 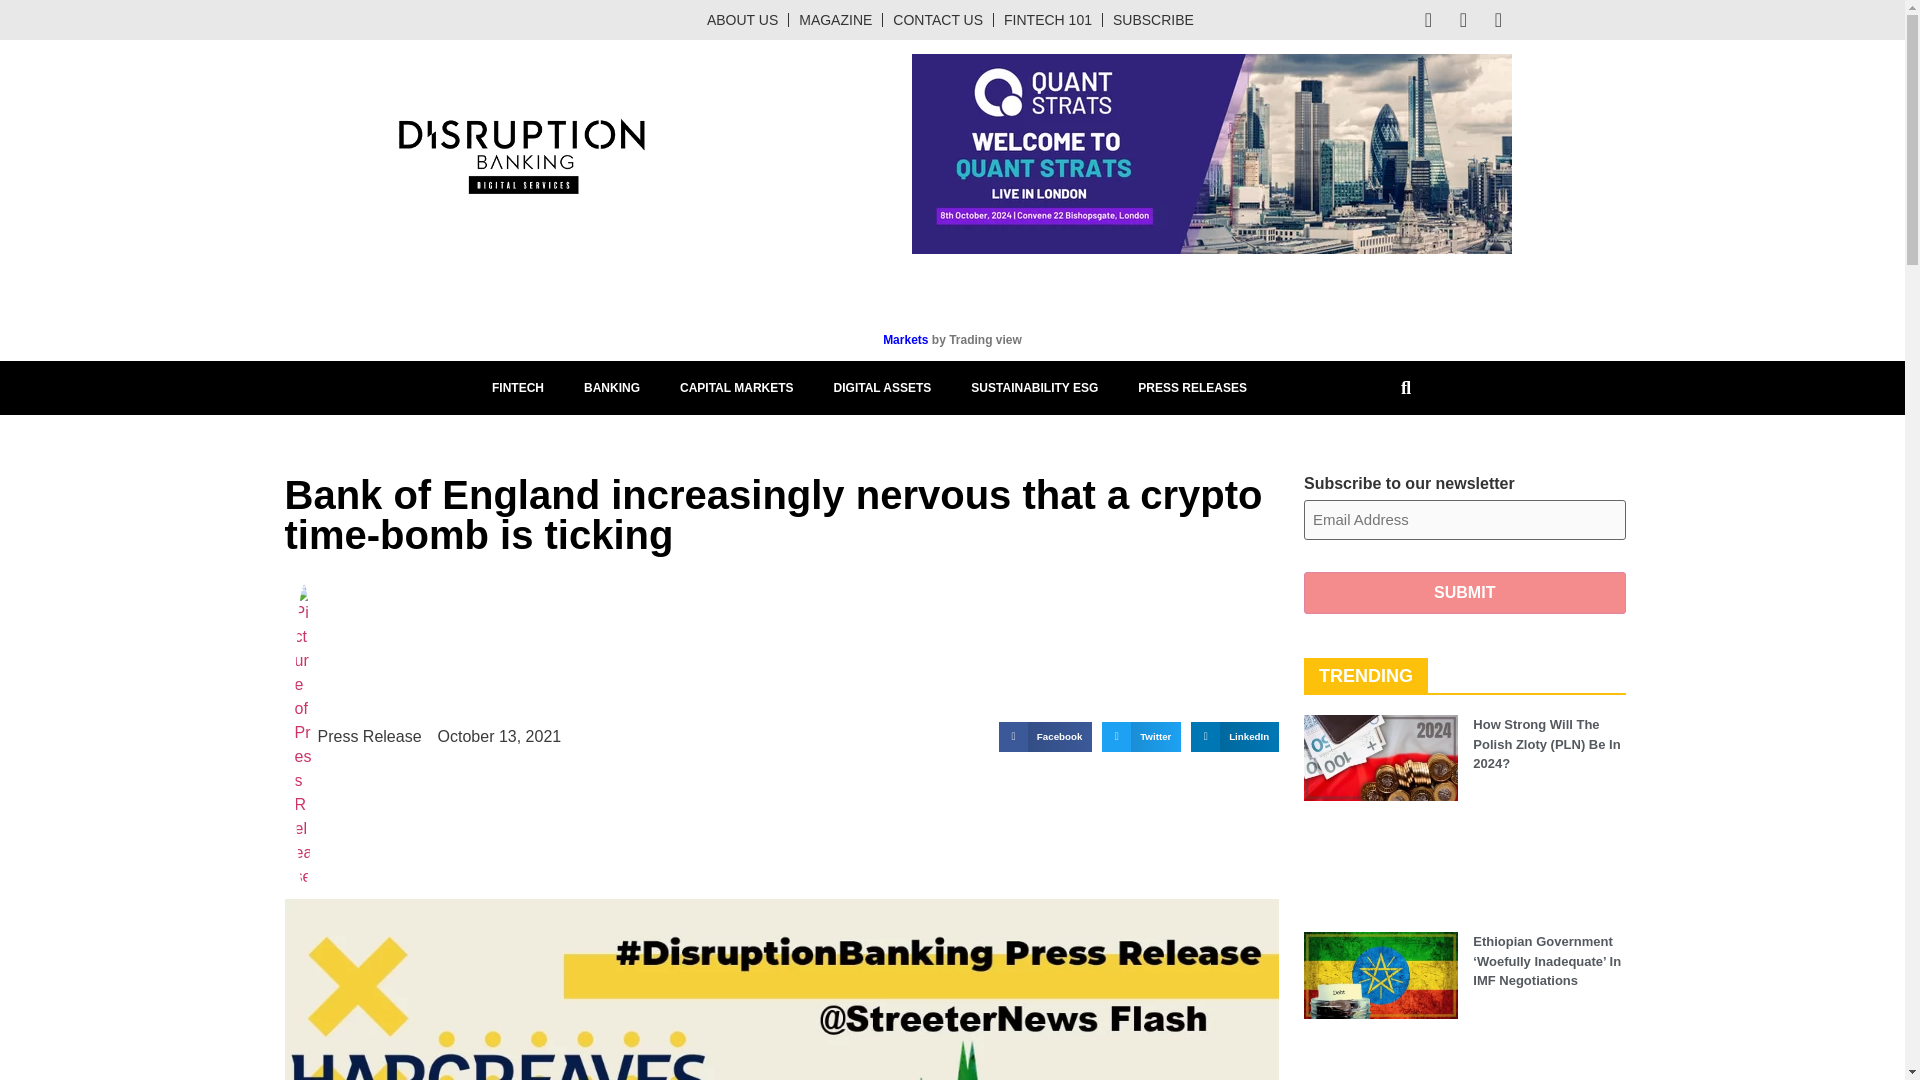 I want to click on FINTECH, so click(x=518, y=387).